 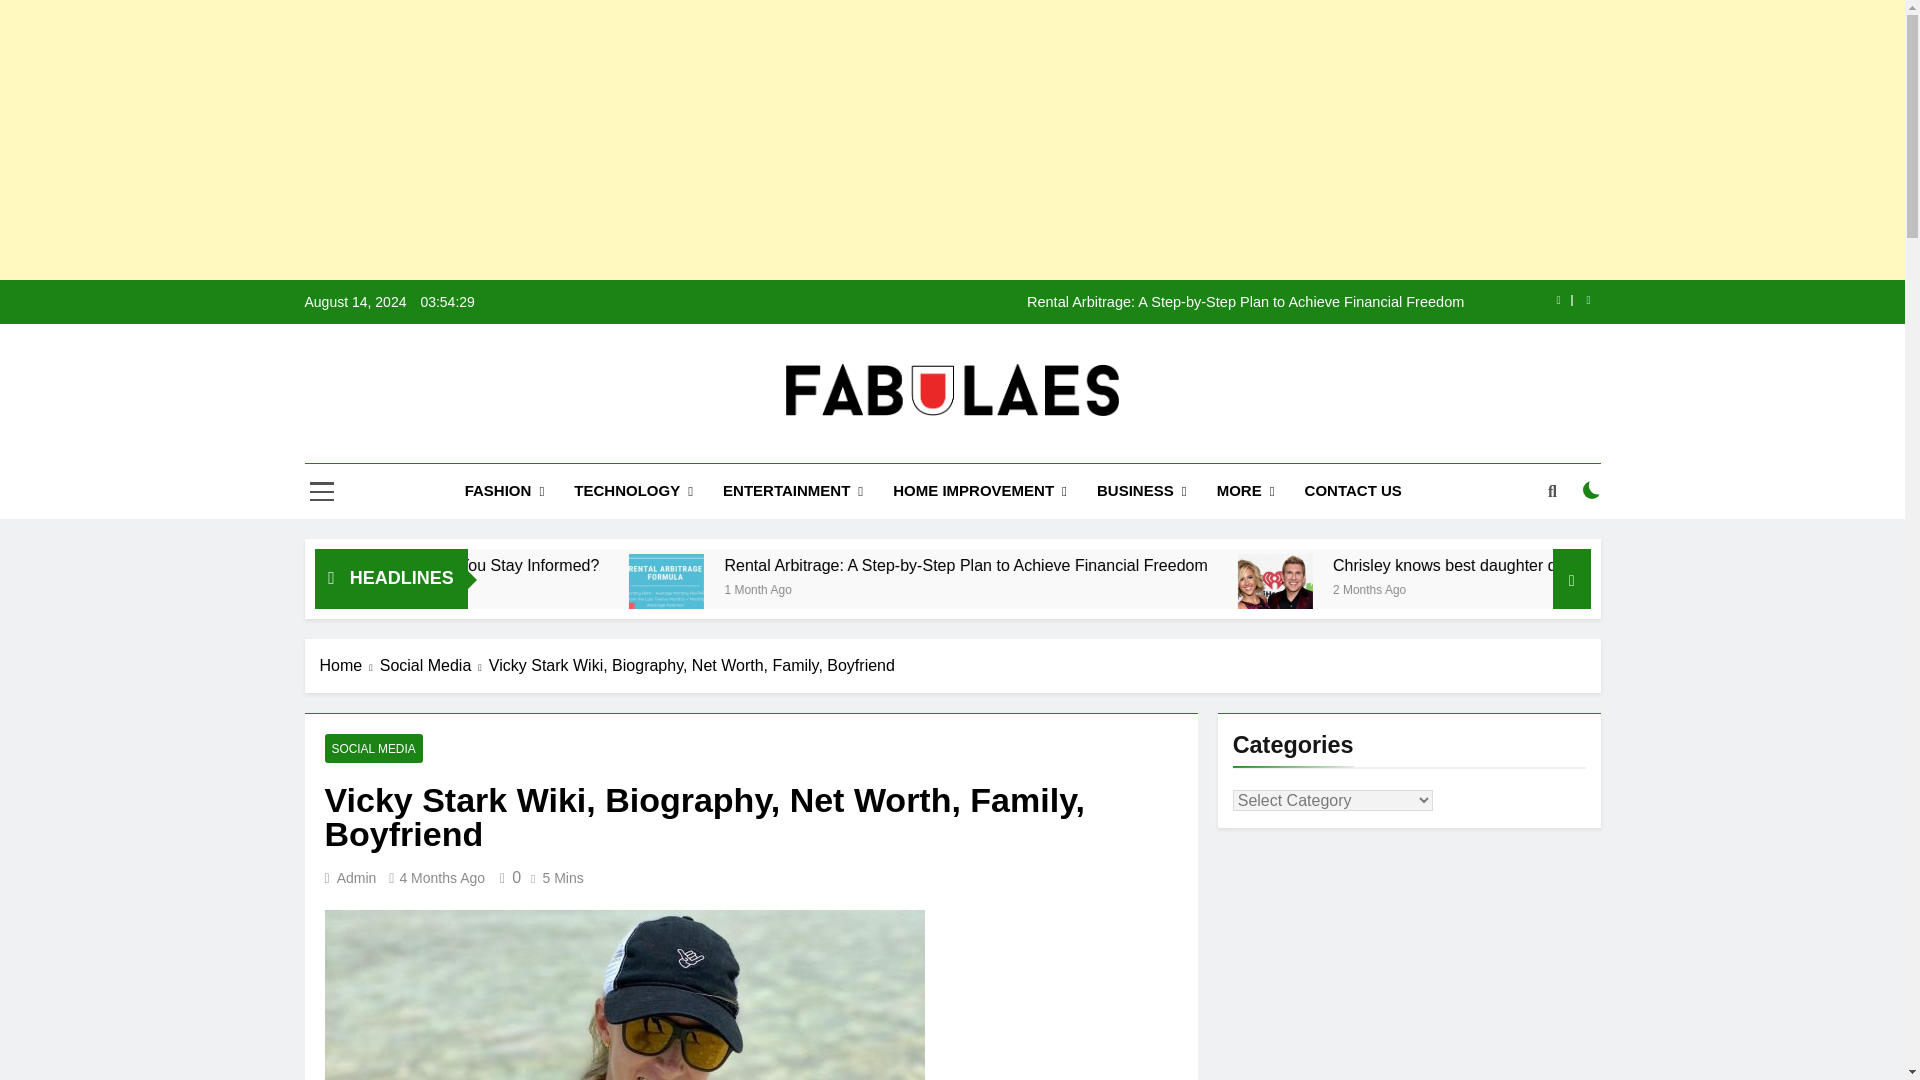 I want to click on Fabulaes, so click(x=720, y=444).